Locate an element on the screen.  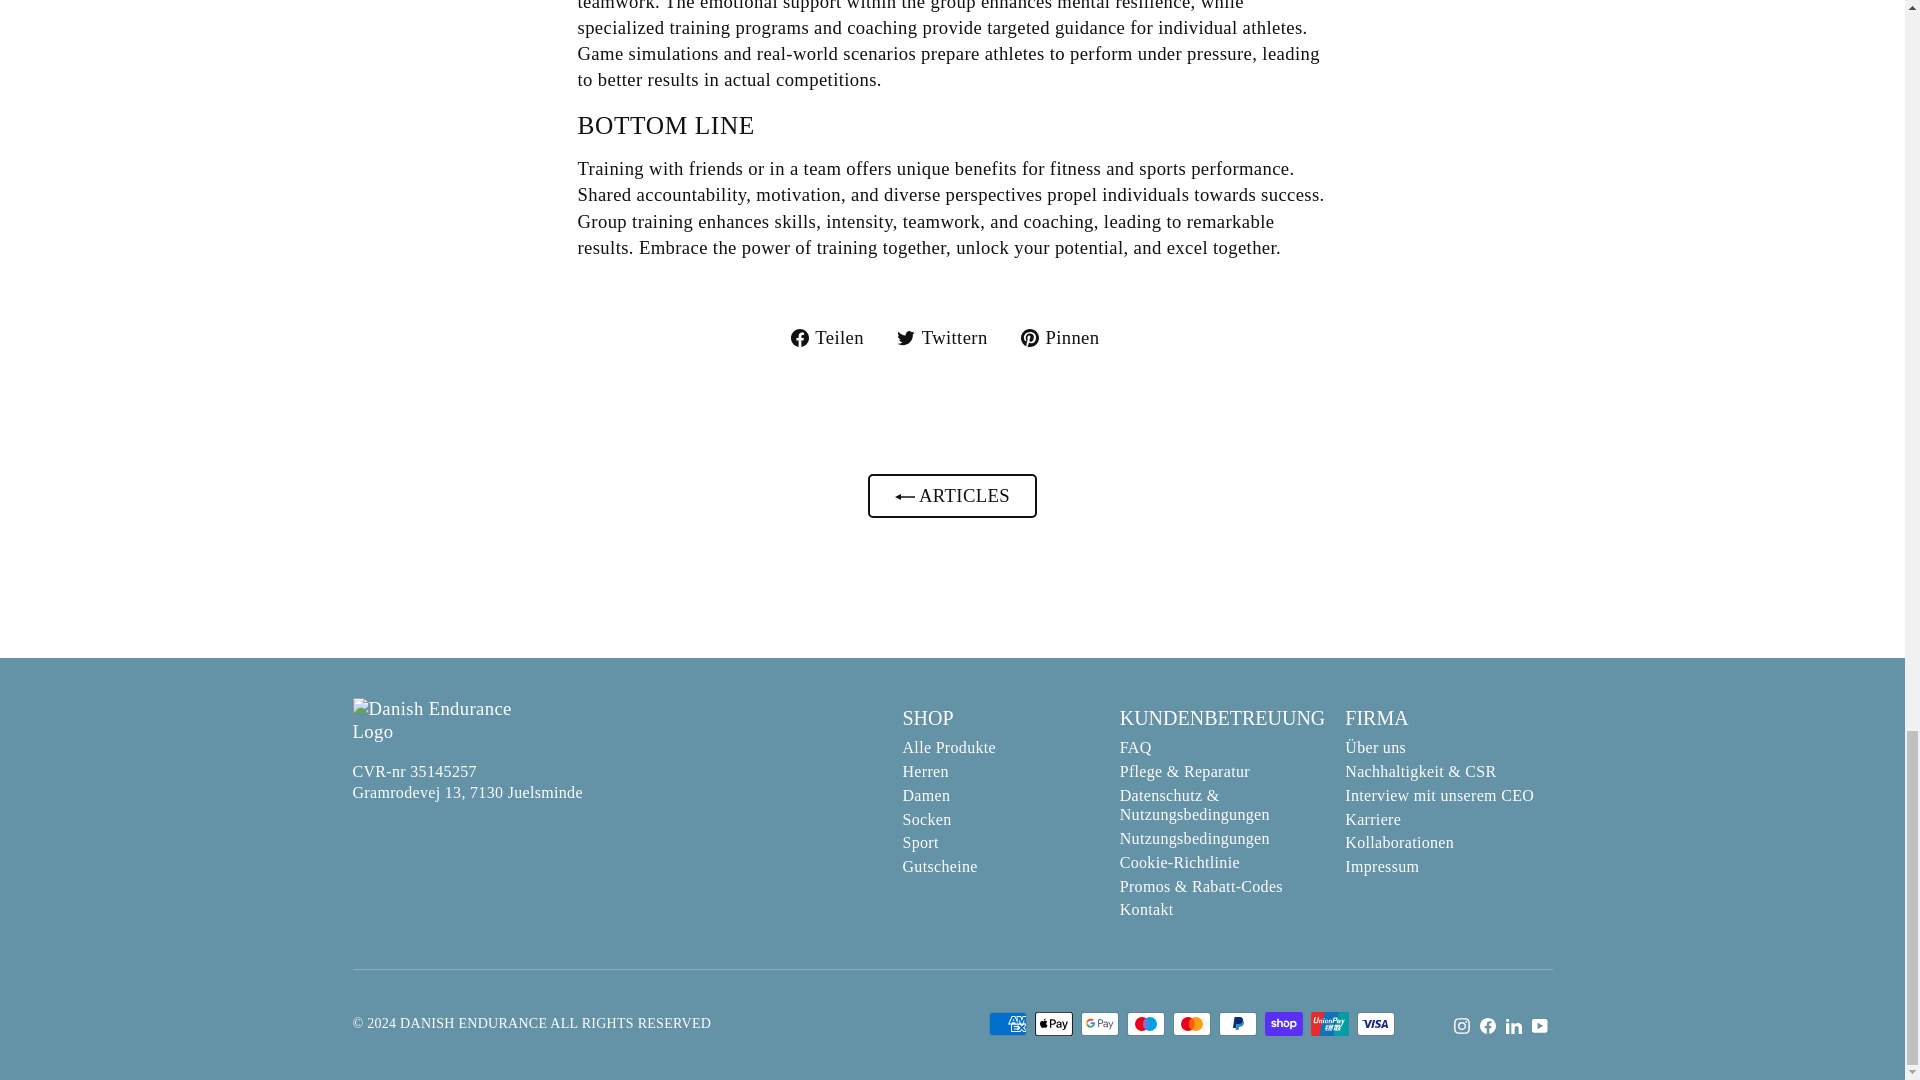
PayPal is located at coordinates (1236, 1023).